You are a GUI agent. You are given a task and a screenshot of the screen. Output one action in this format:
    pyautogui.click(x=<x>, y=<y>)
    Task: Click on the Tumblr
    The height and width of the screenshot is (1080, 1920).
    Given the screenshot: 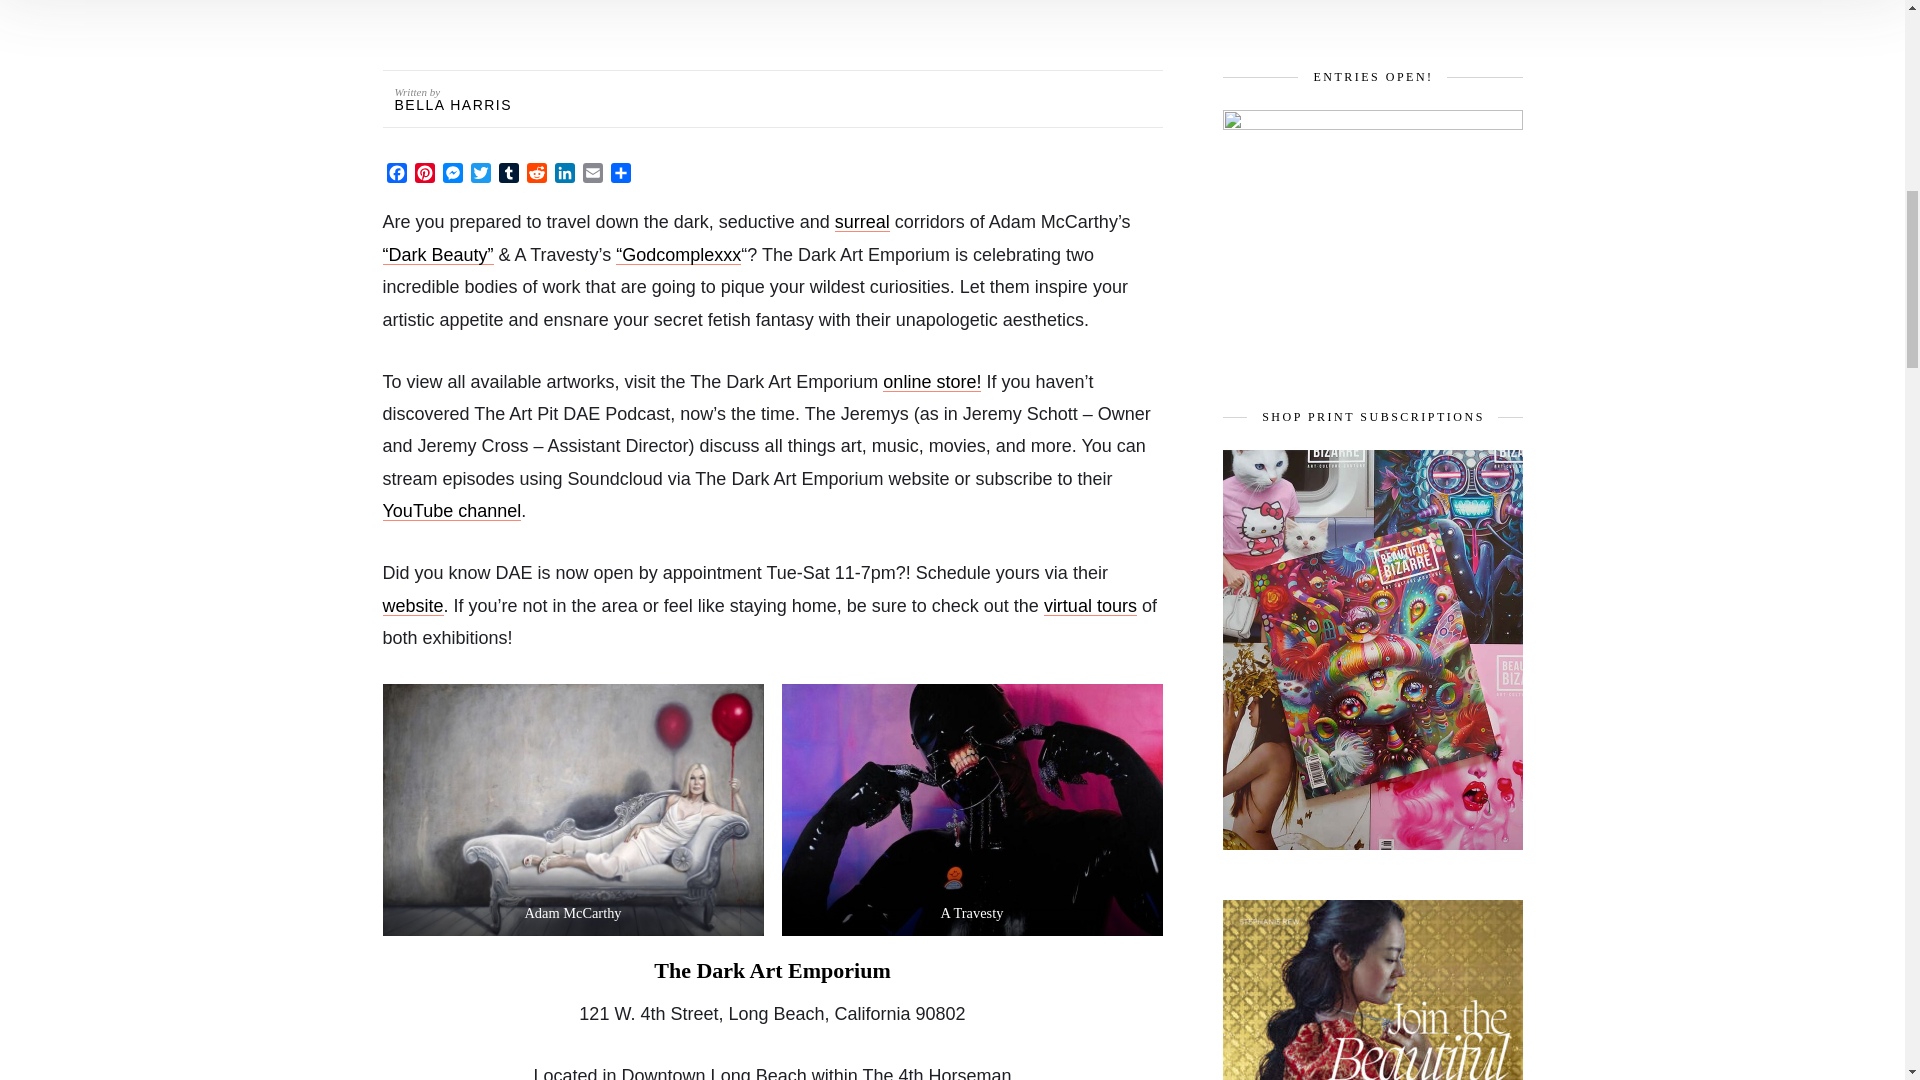 What is the action you would take?
    pyautogui.click(x=508, y=175)
    